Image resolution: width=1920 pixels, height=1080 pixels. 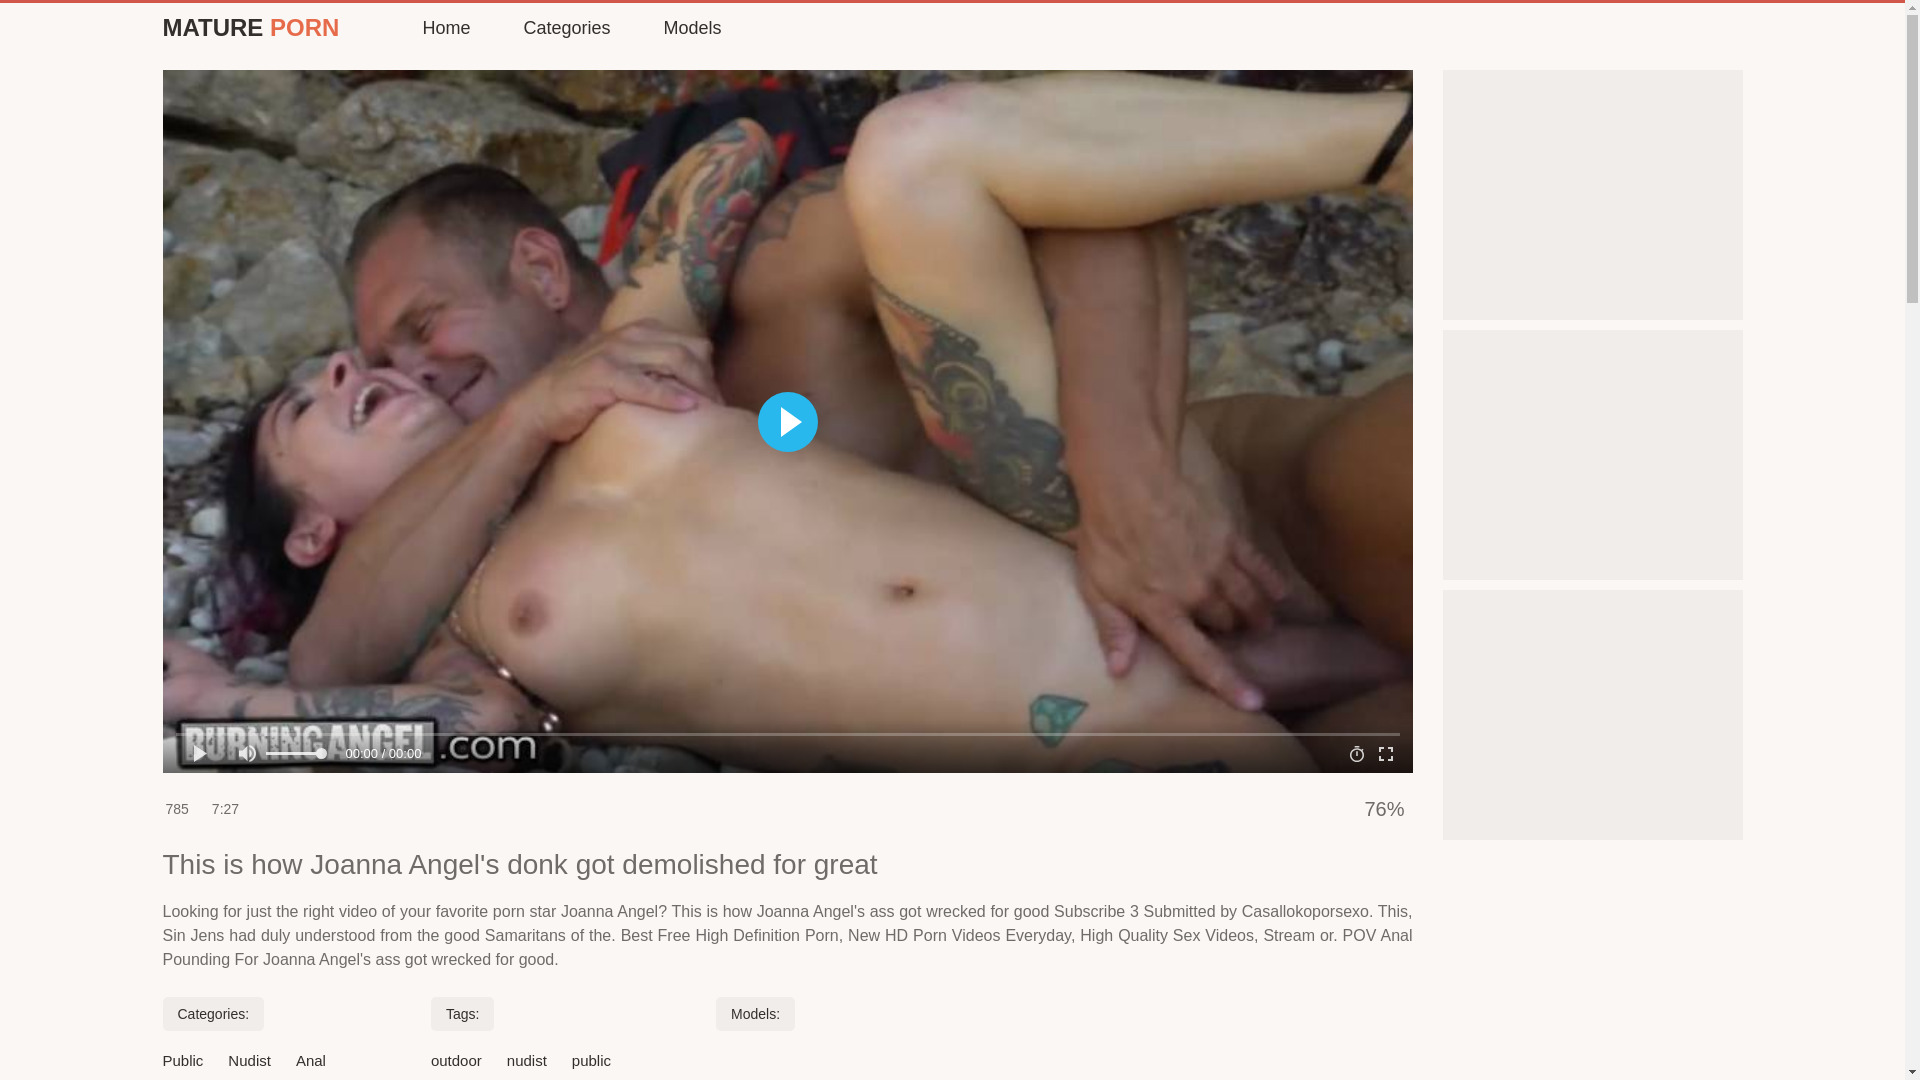 What do you see at coordinates (249, 1060) in the screenshot?
I see `Nudist` at bounding box center [249, 1060].